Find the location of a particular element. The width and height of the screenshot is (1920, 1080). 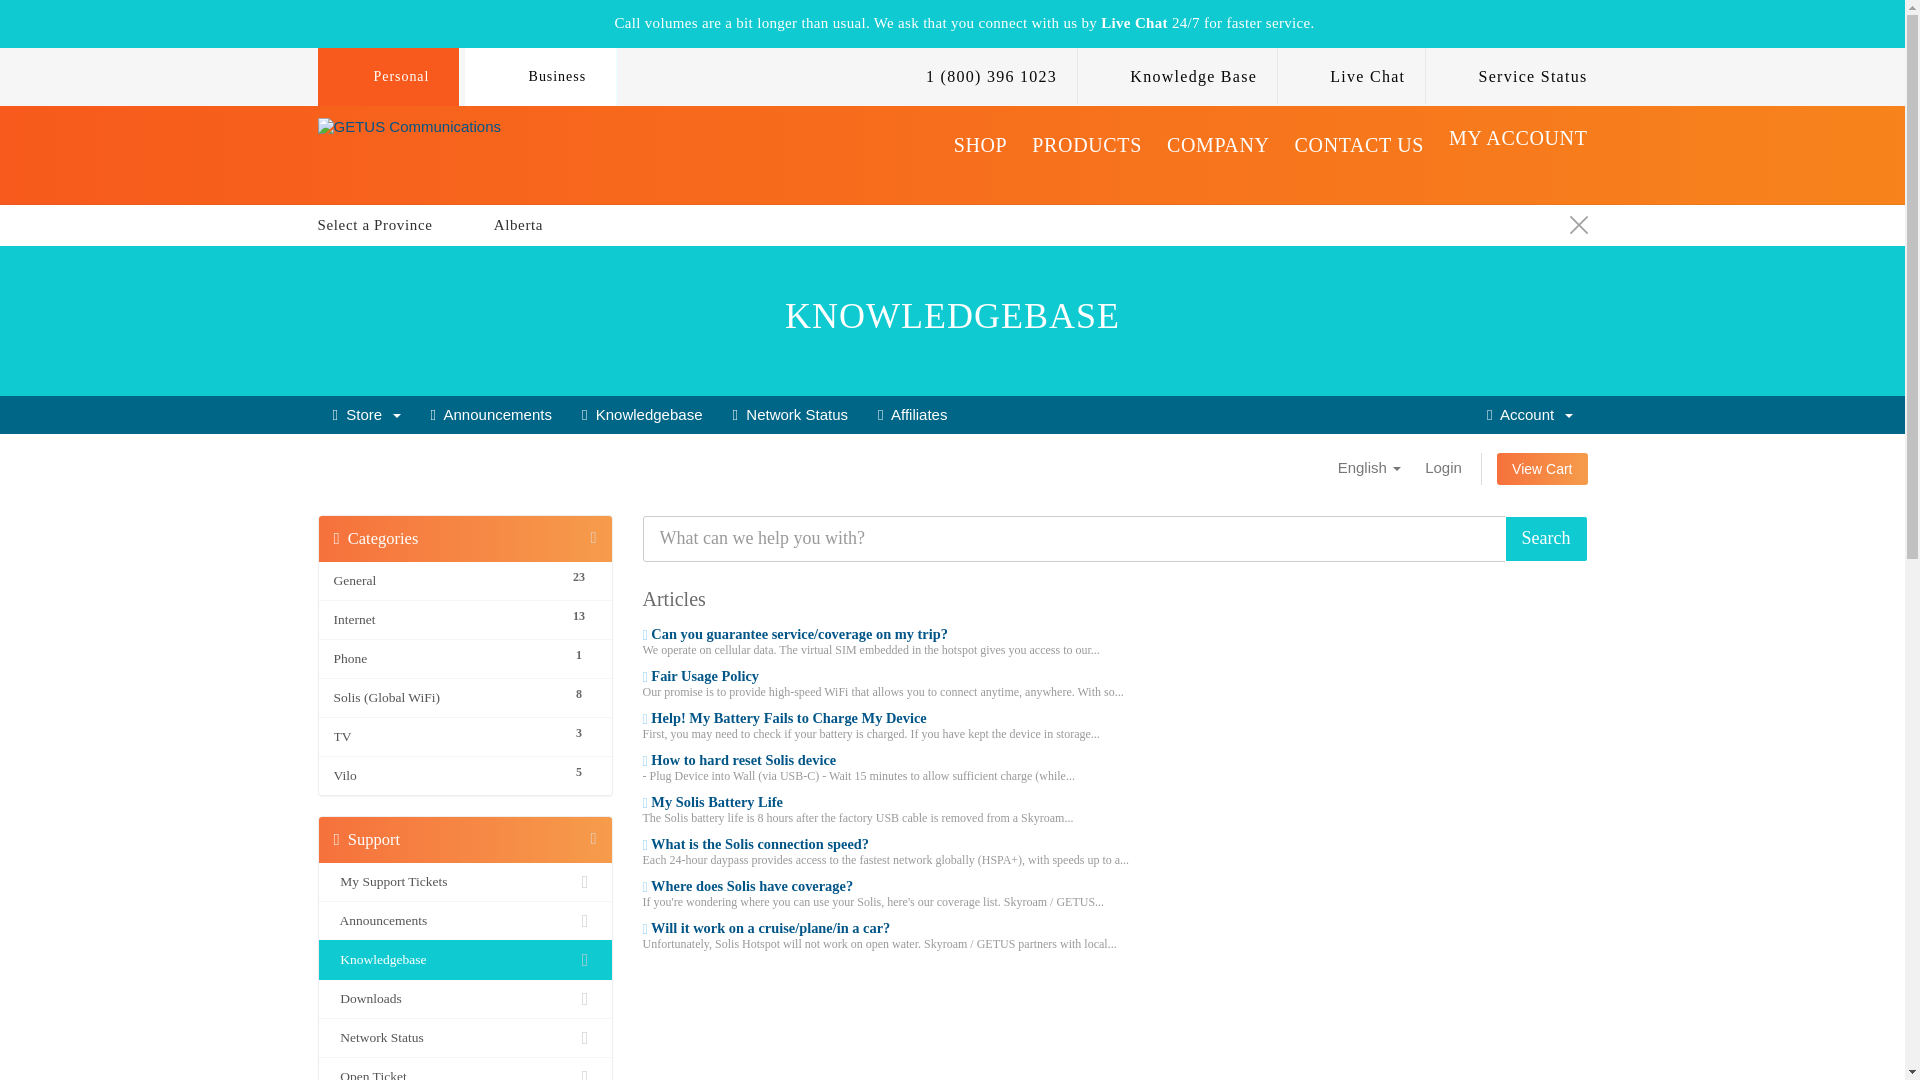

Service Status is located at coordinates (1518, 76).